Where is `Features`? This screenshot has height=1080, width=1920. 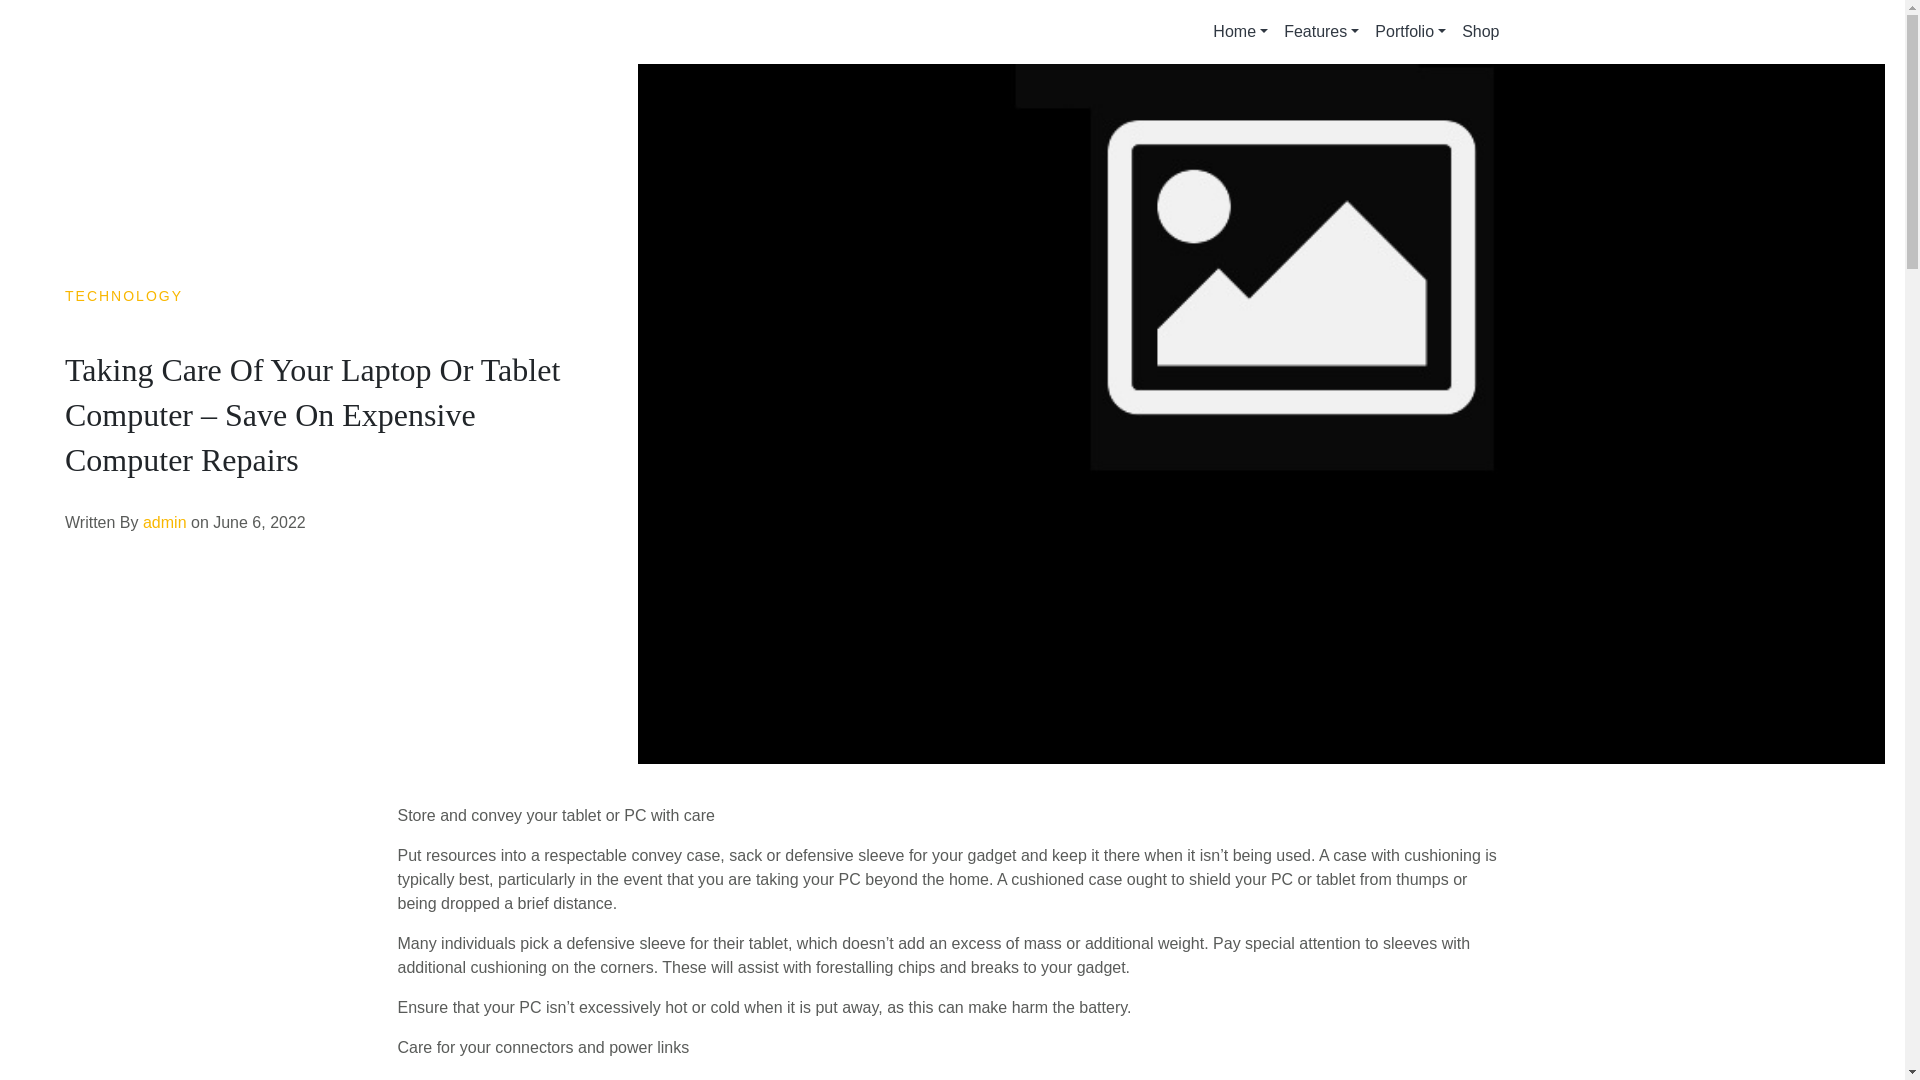
Features is located at coordinates (1322, 31).